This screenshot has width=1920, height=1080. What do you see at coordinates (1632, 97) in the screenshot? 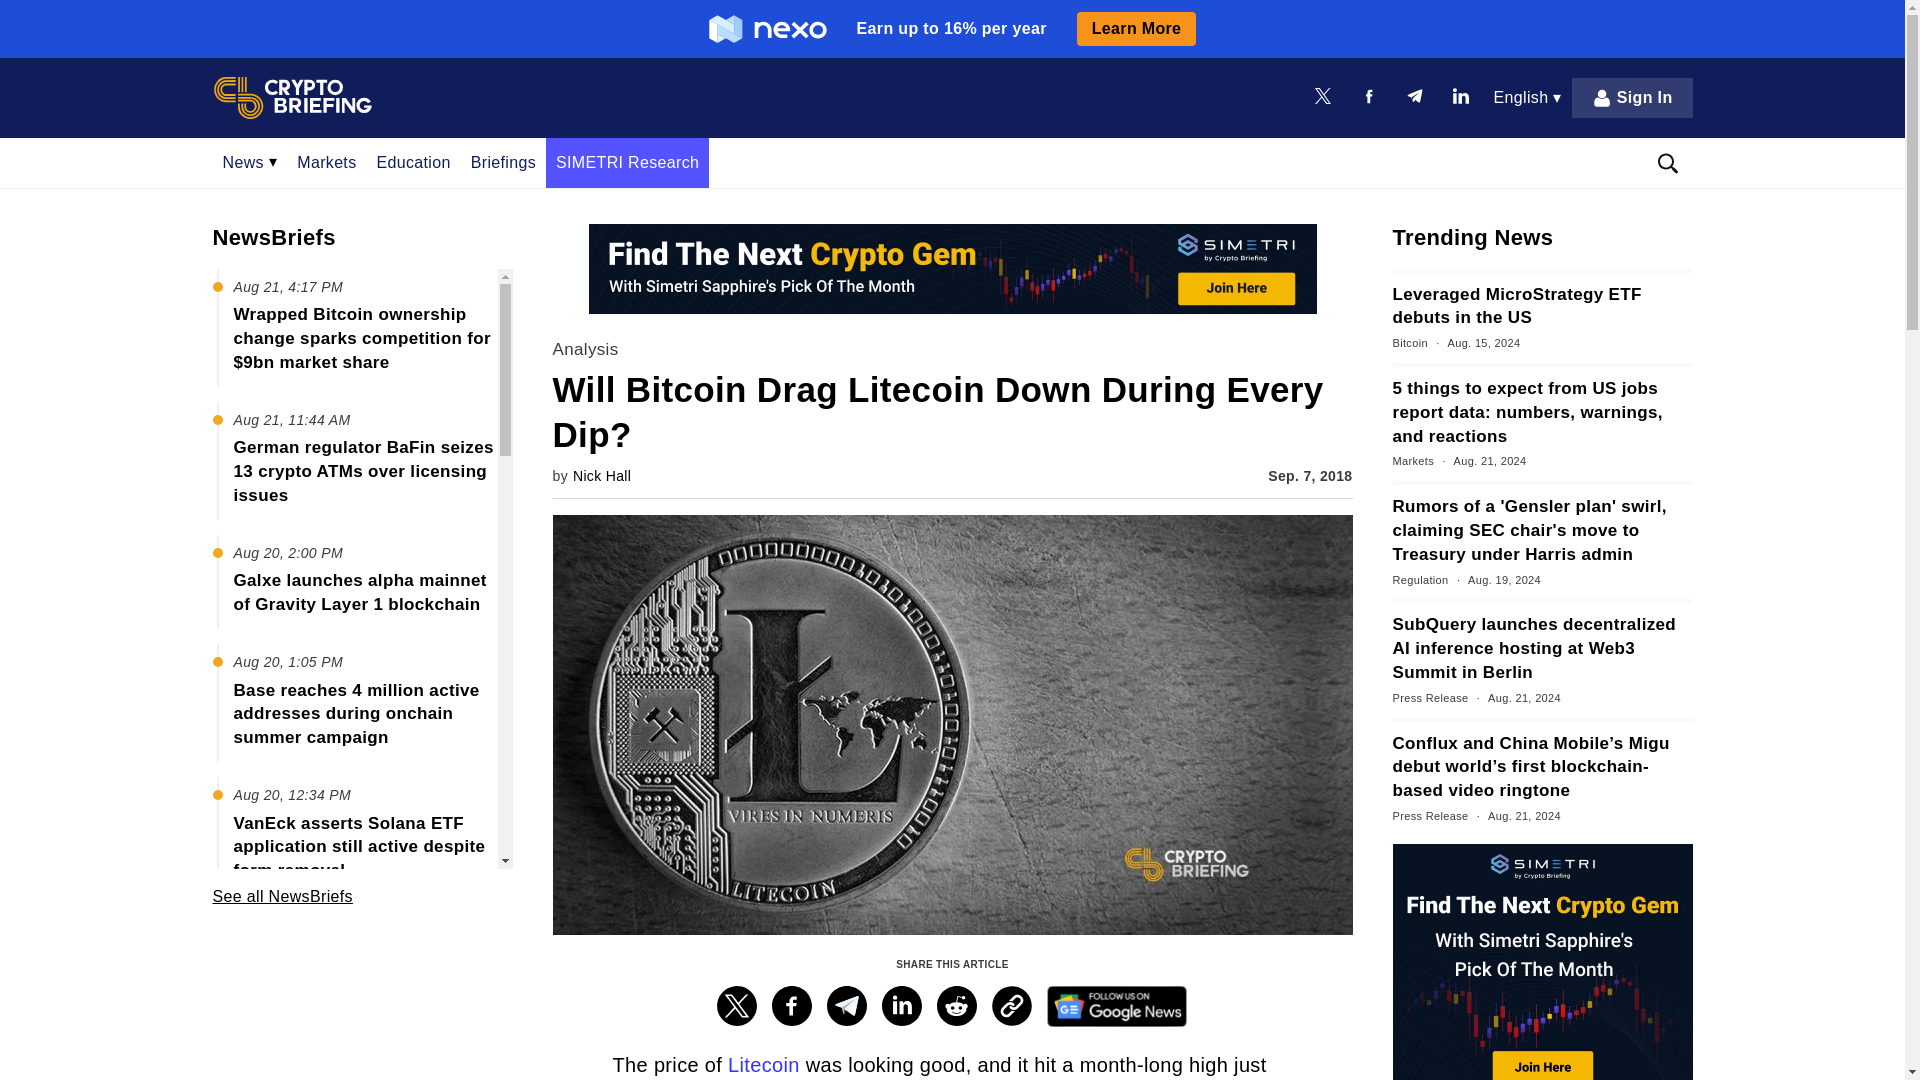
I see `Sign In` at bounding box center [1632, 97].